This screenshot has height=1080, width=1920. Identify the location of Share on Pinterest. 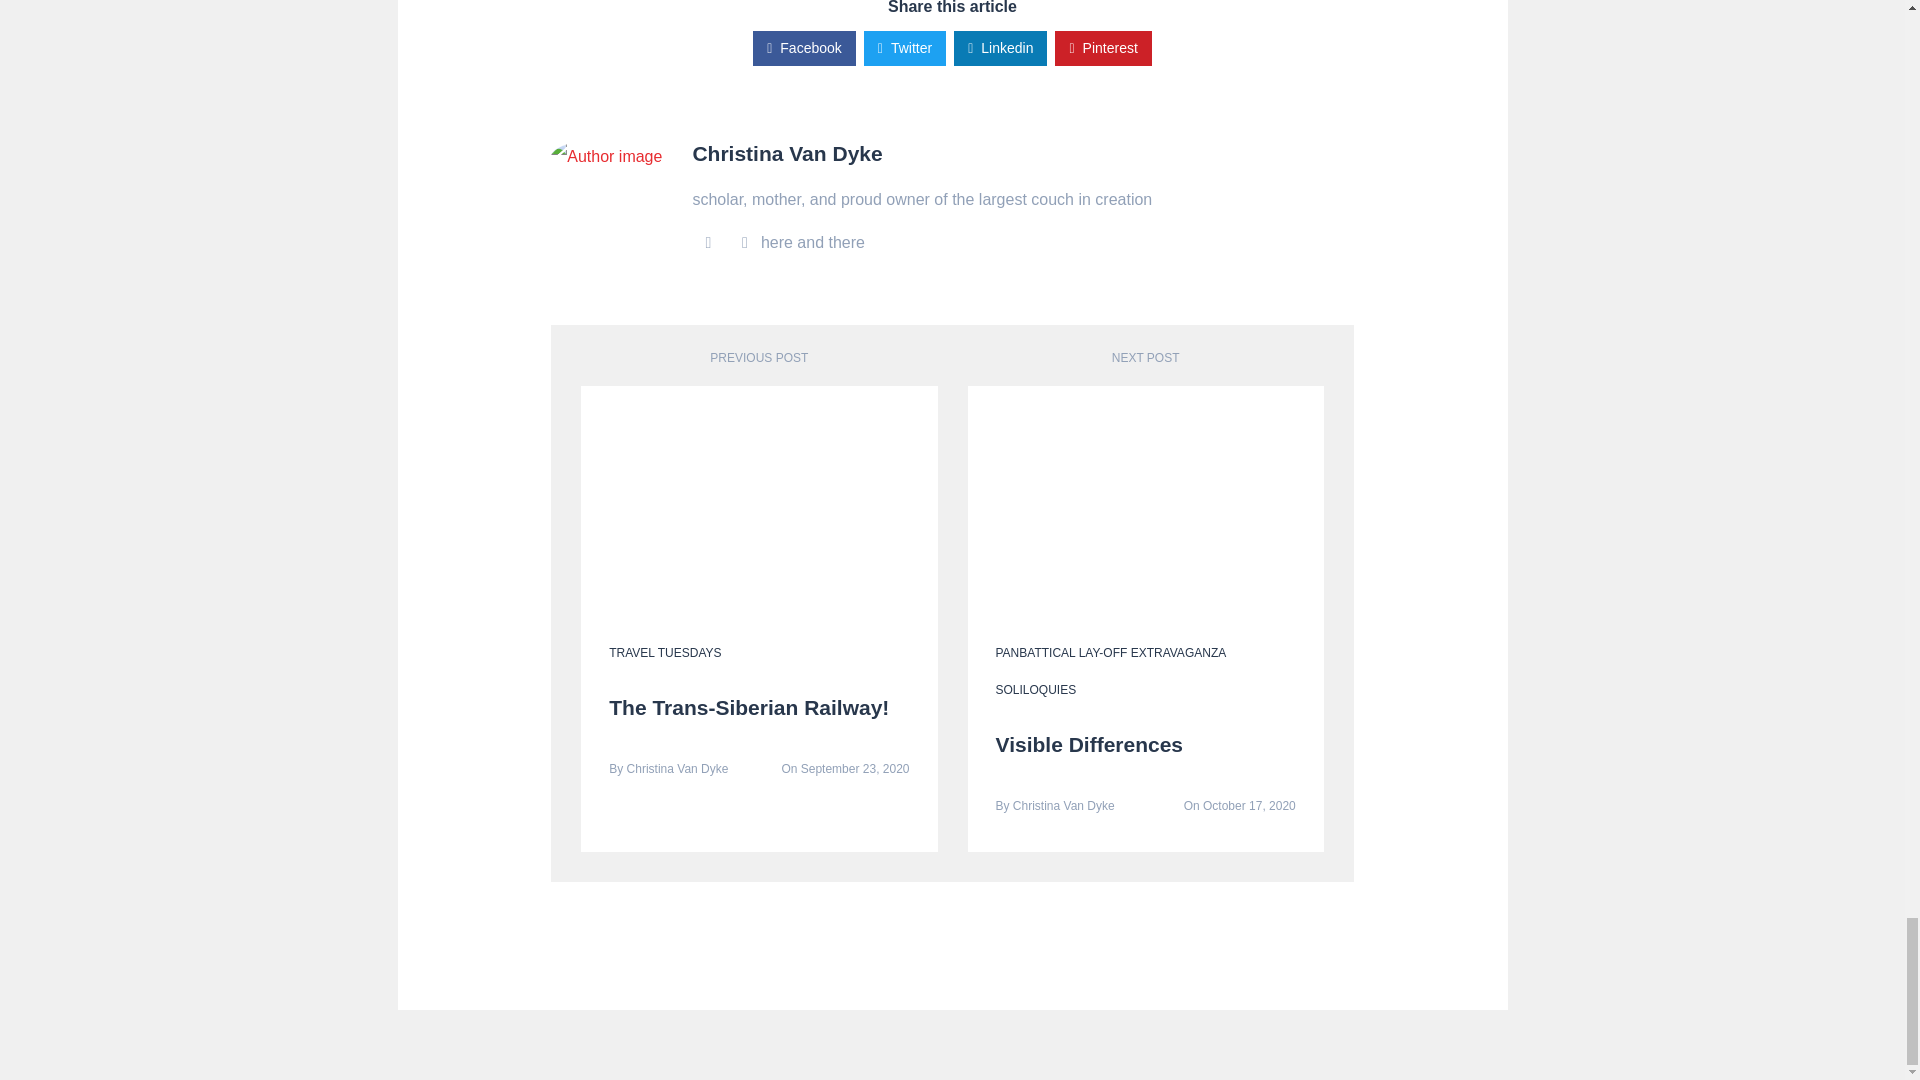
(1102, 48).